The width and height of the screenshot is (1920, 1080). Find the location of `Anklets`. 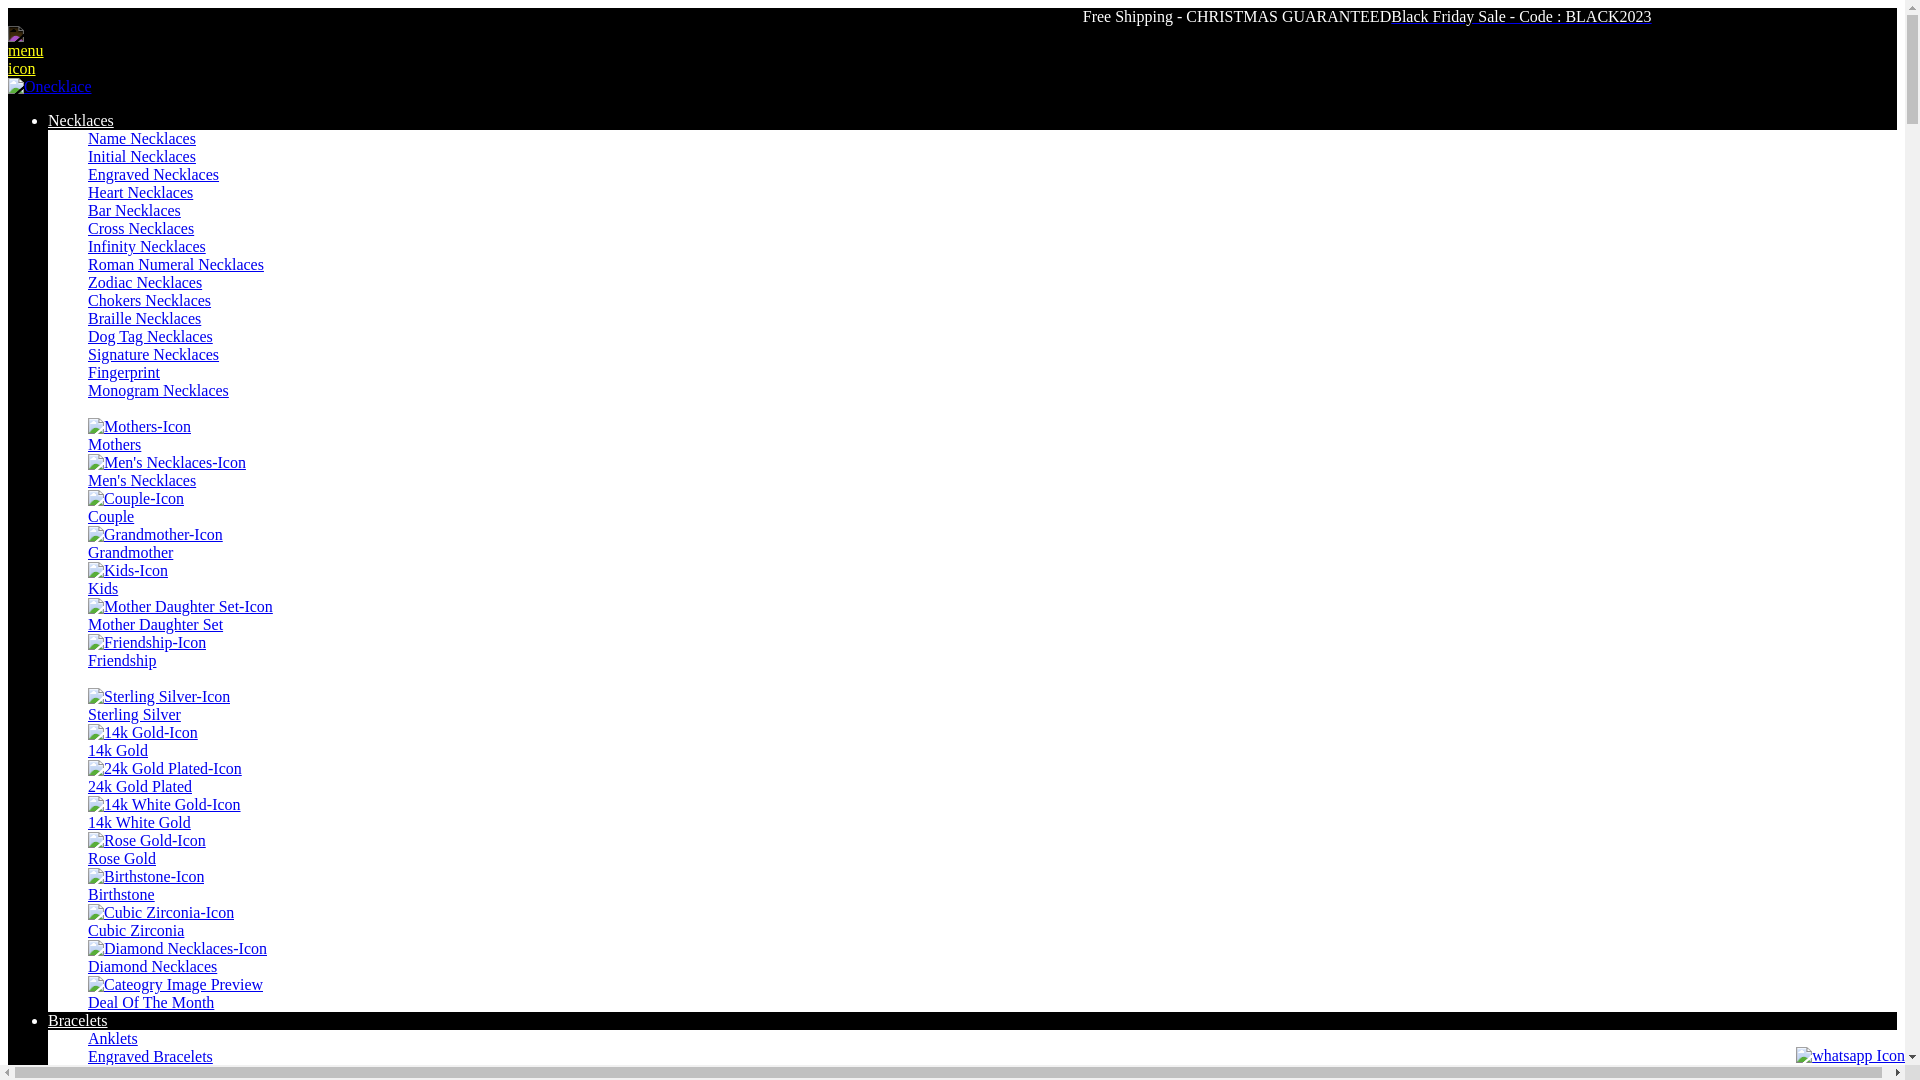

Anklets is located at coordinates (113, 1038).